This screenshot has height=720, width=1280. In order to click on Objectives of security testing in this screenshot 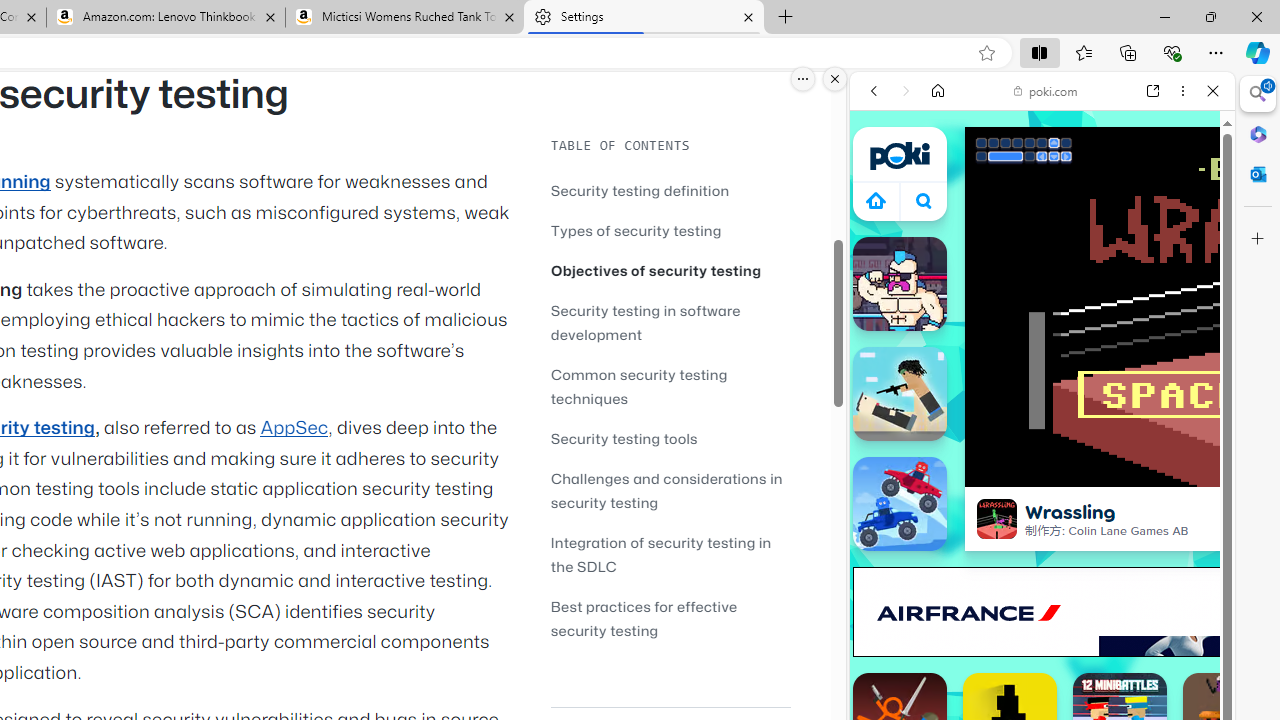, I will do `click(670, 270)`.